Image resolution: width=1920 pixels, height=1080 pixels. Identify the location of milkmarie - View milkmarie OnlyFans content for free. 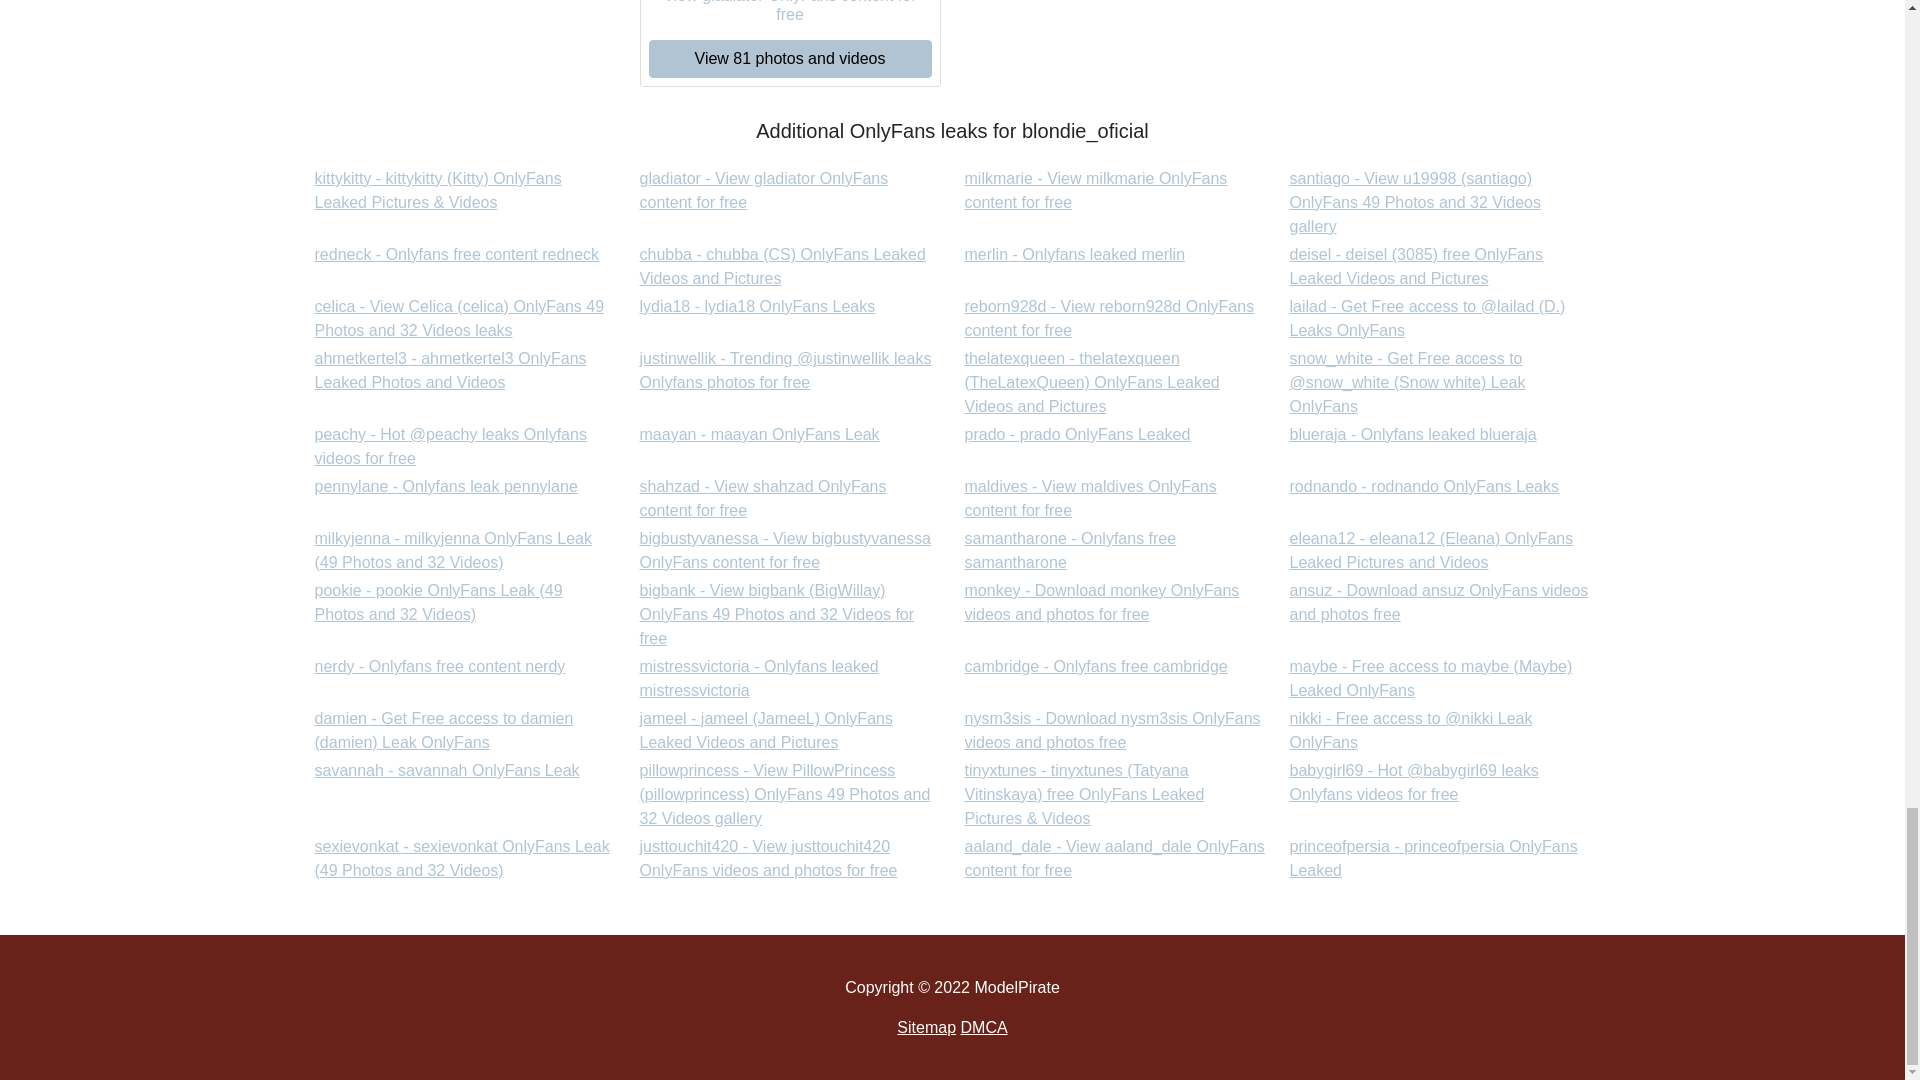
(1094, 190).